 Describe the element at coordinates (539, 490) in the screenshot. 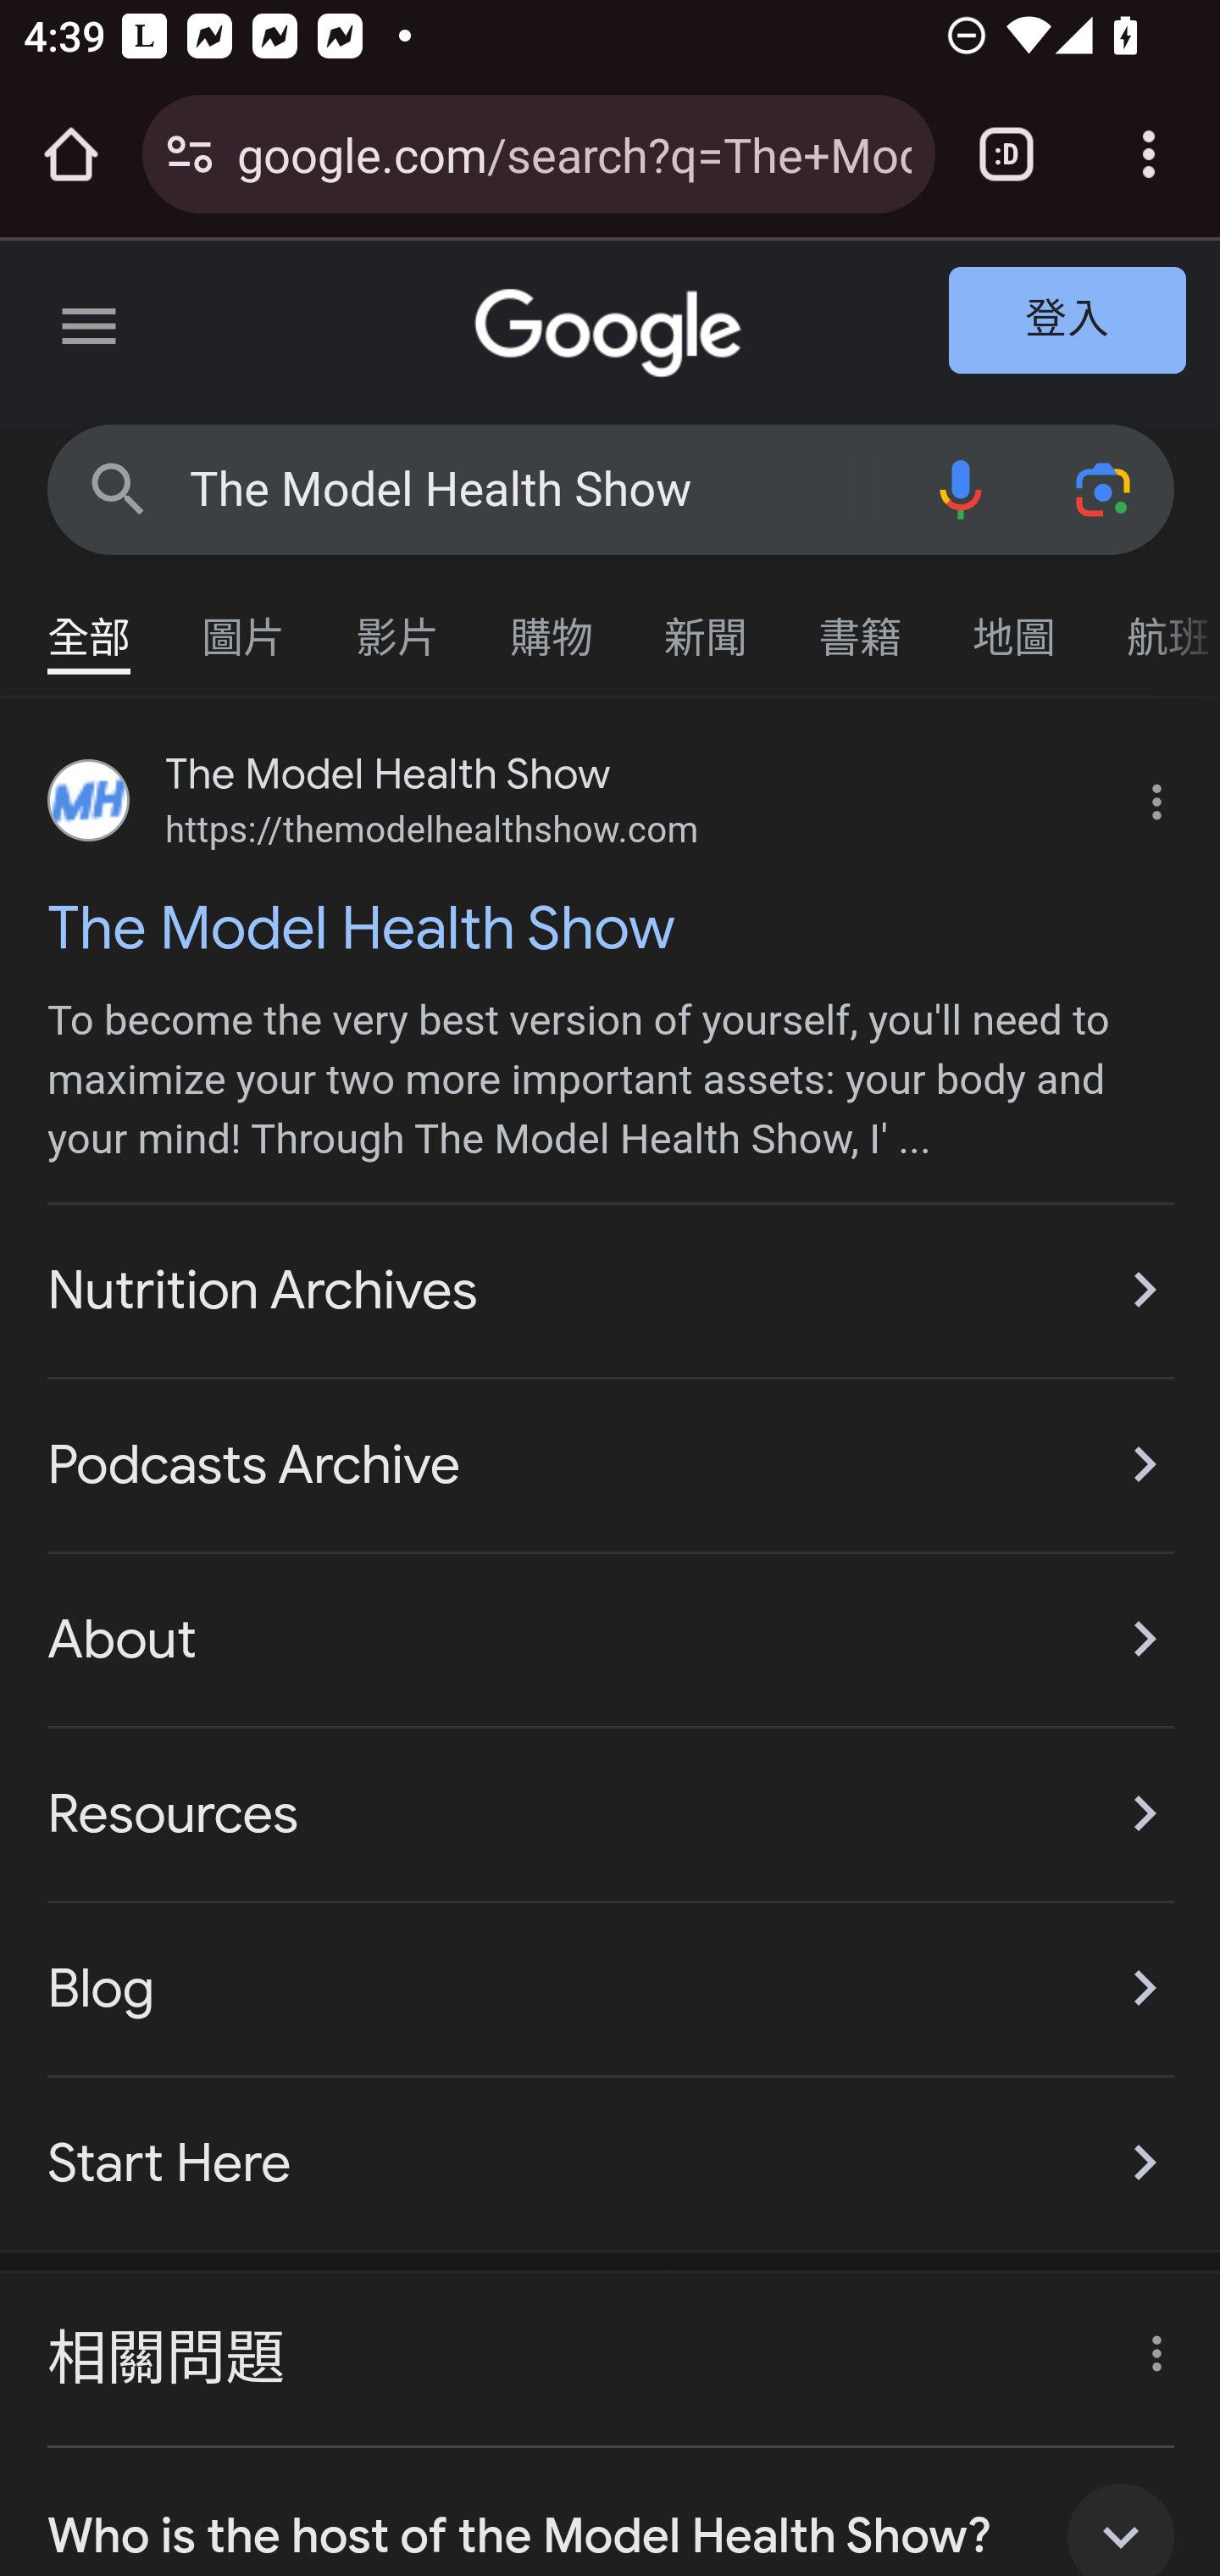

I see `The Model Health Show` at that location.